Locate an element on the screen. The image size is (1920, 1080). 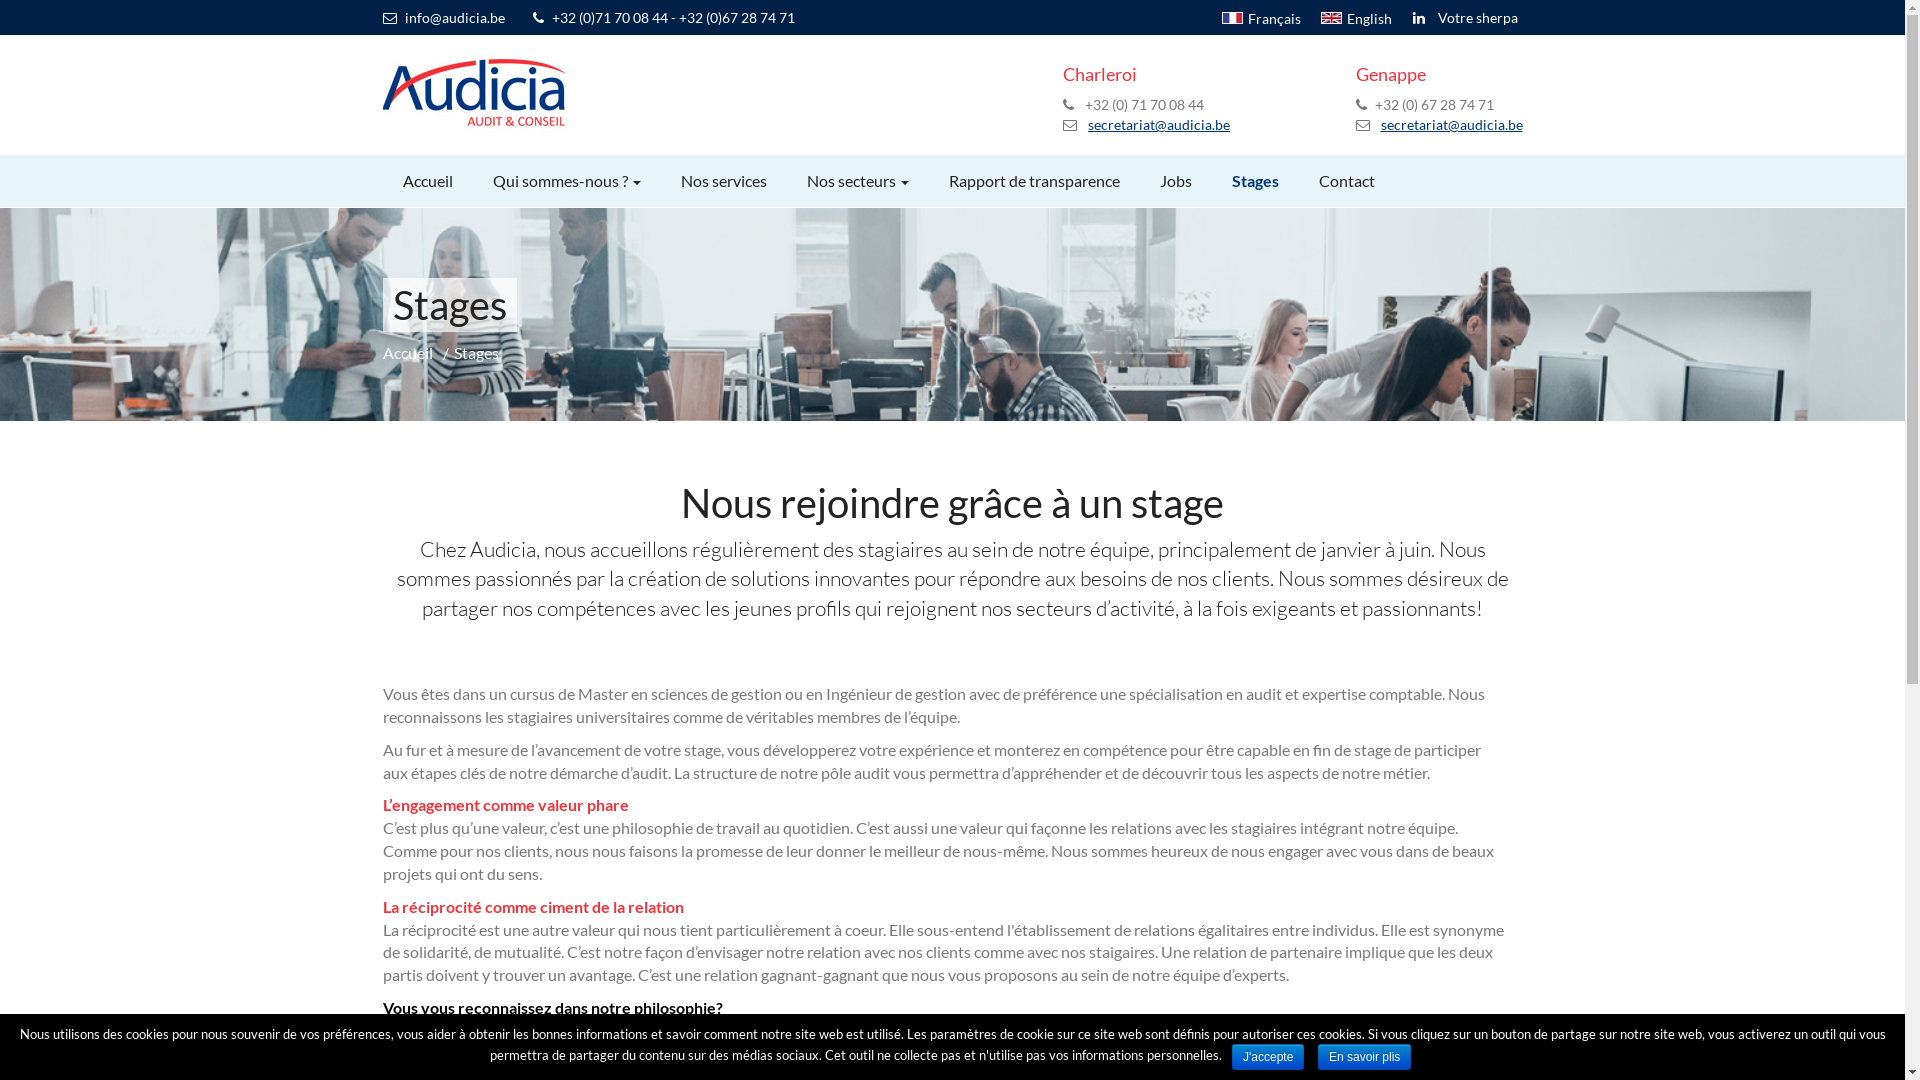
Stages is located at coordinates (1256, 180).